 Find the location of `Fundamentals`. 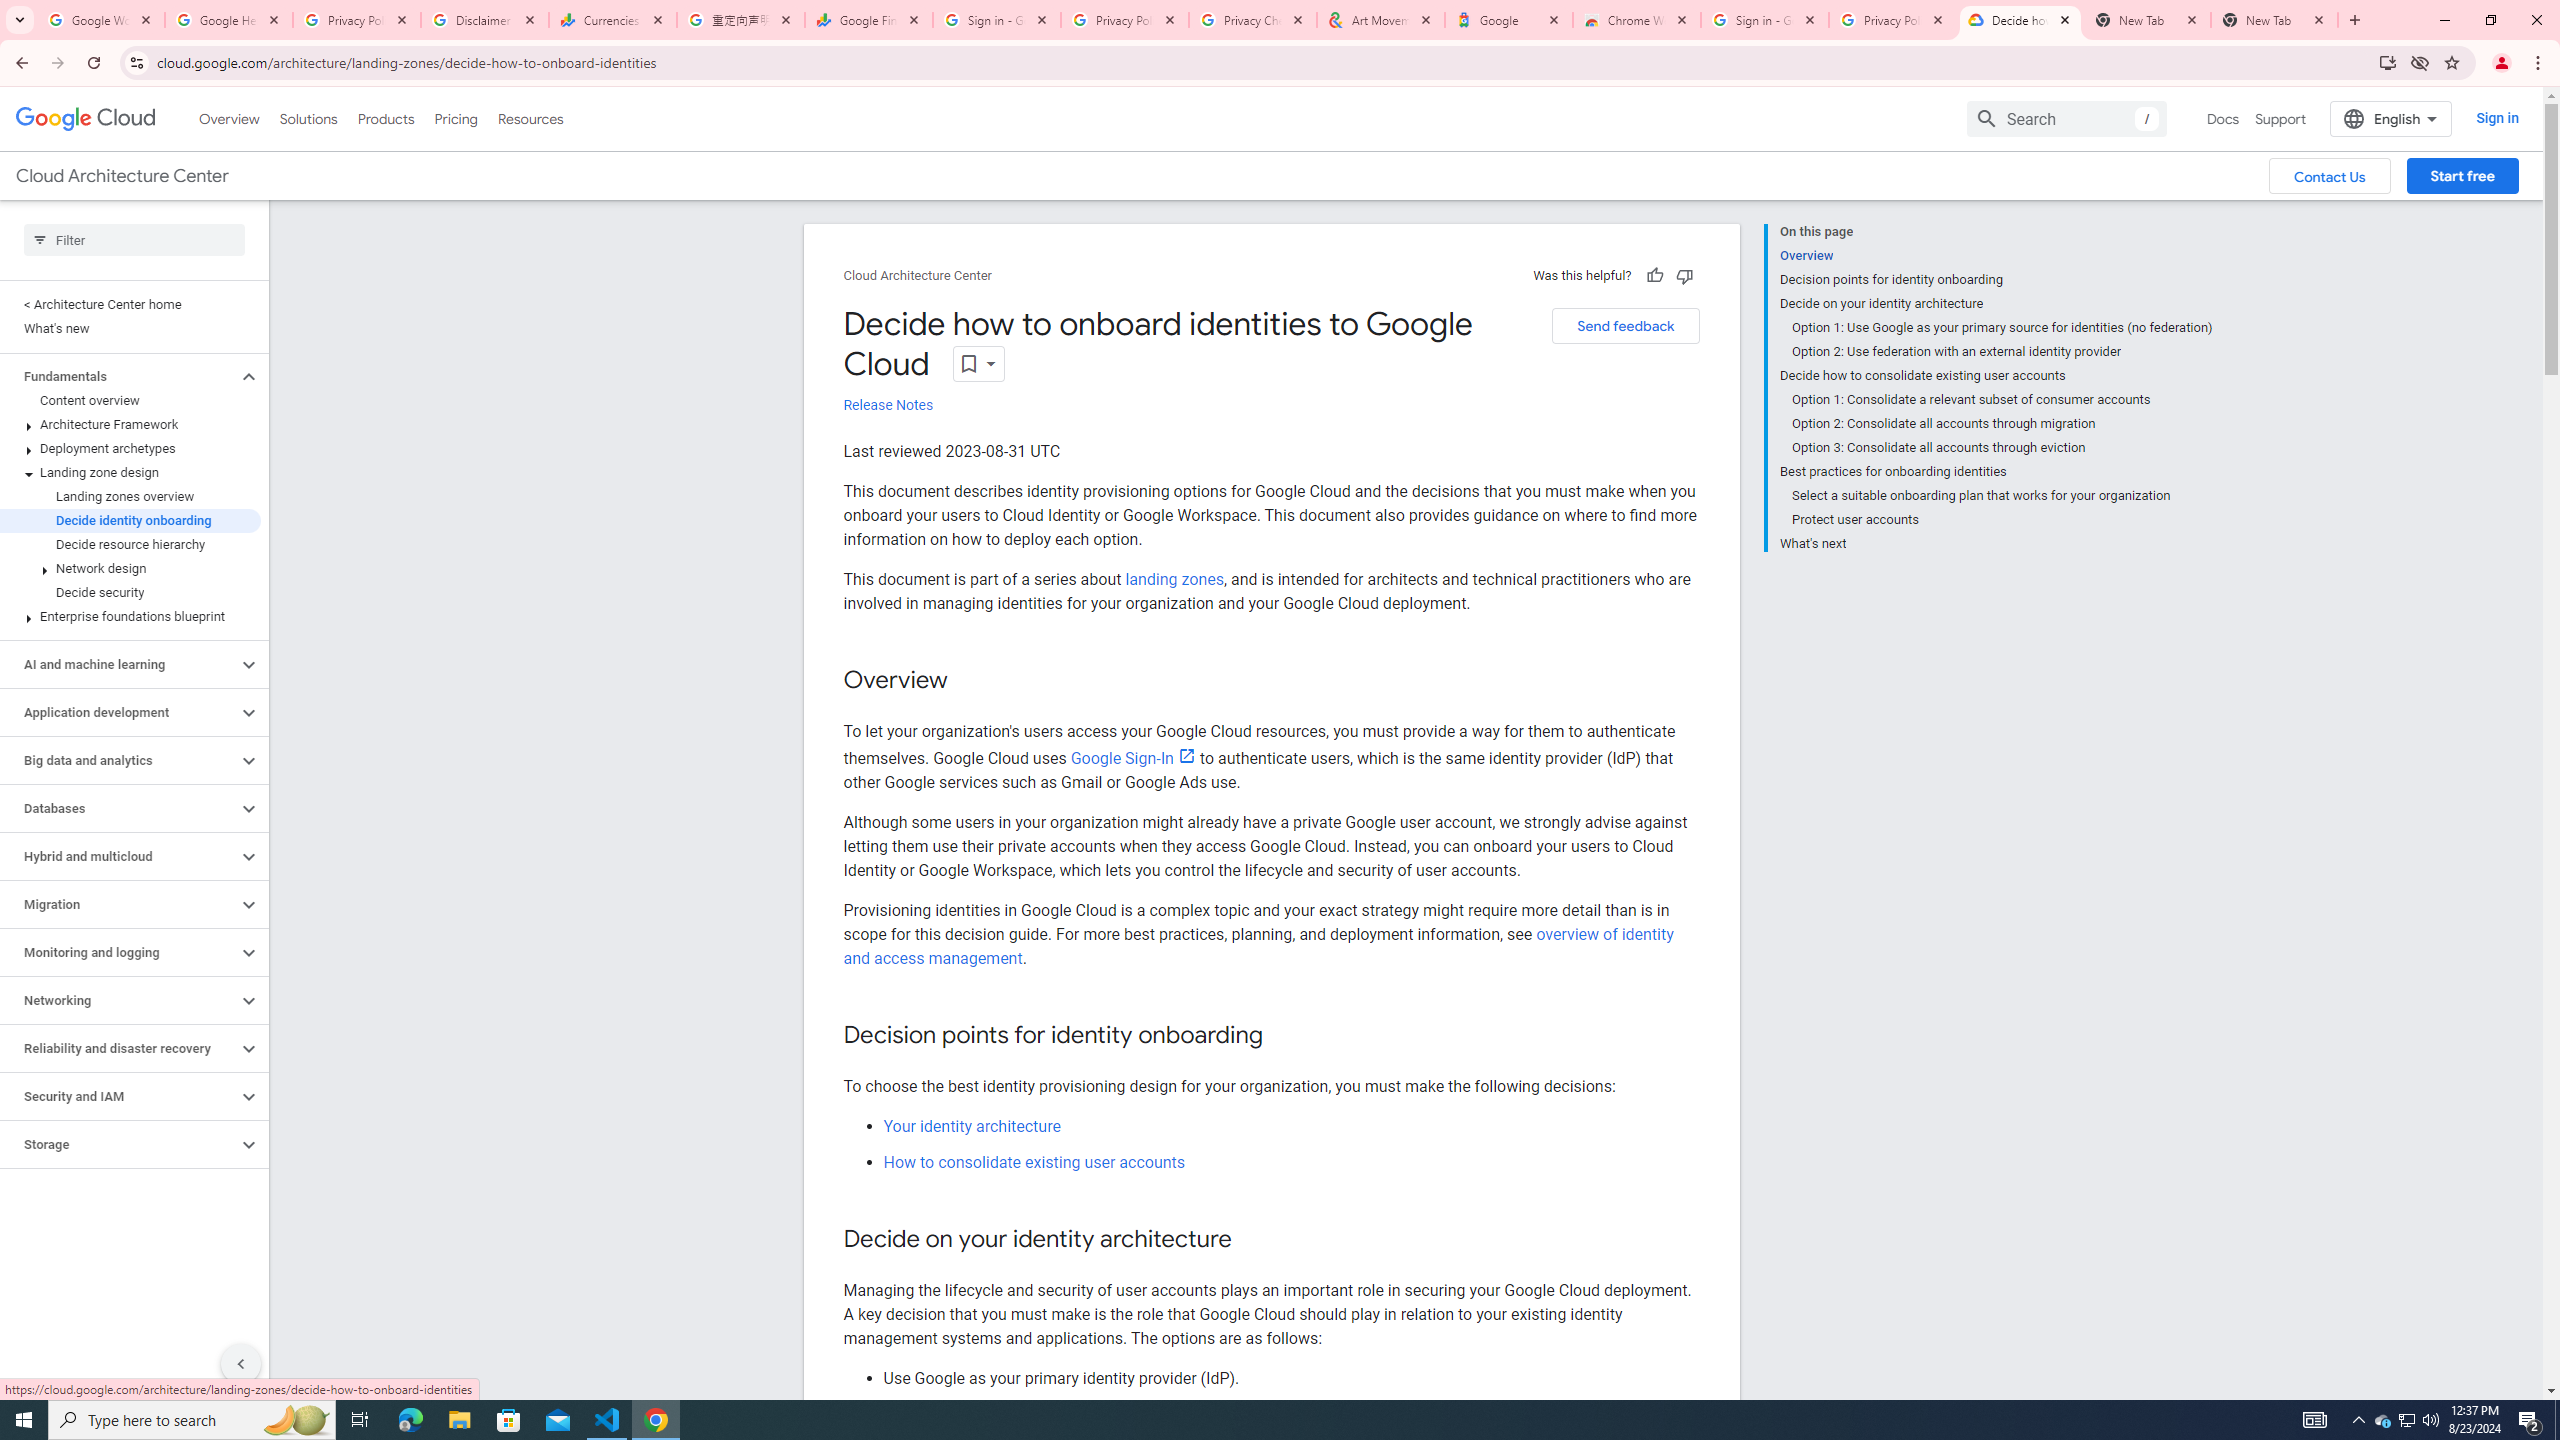

Fundamentals is located at coordinates (119, 376).